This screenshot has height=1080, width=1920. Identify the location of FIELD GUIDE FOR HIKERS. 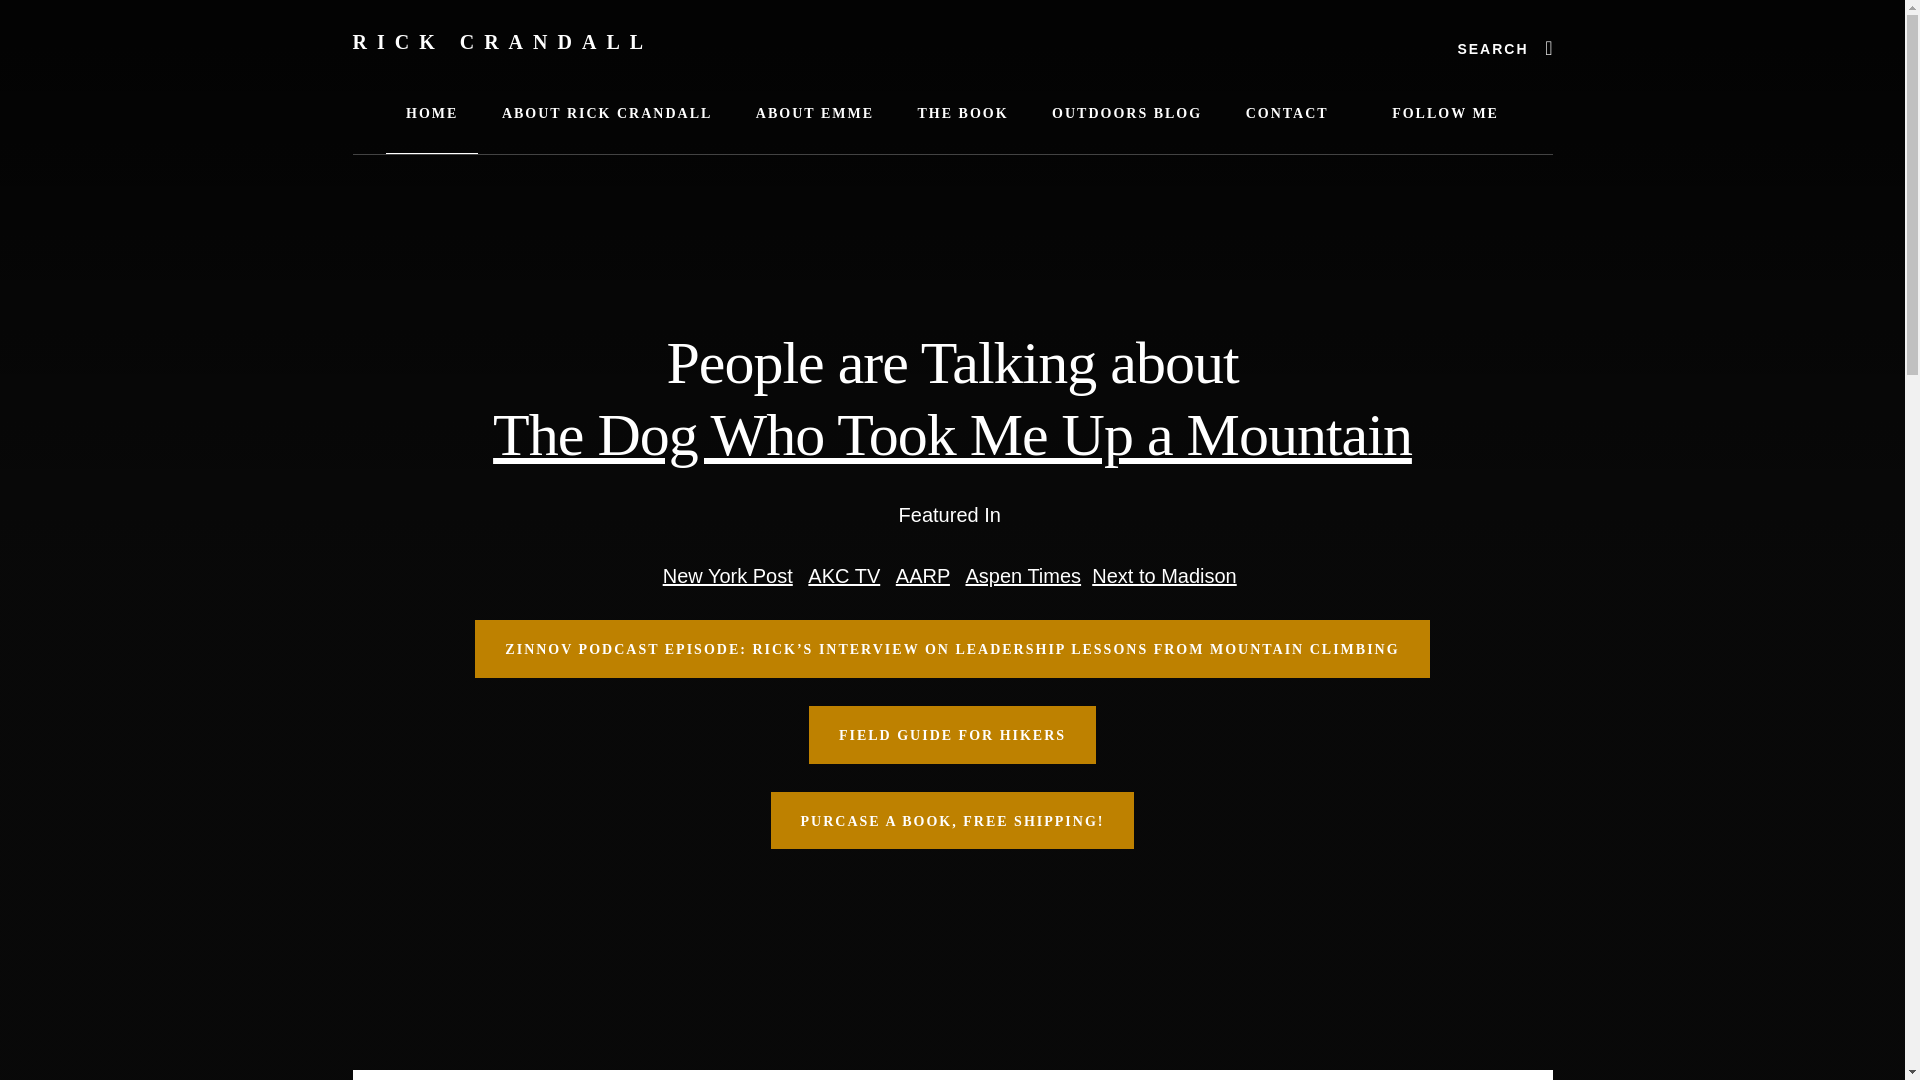
(952, 734).